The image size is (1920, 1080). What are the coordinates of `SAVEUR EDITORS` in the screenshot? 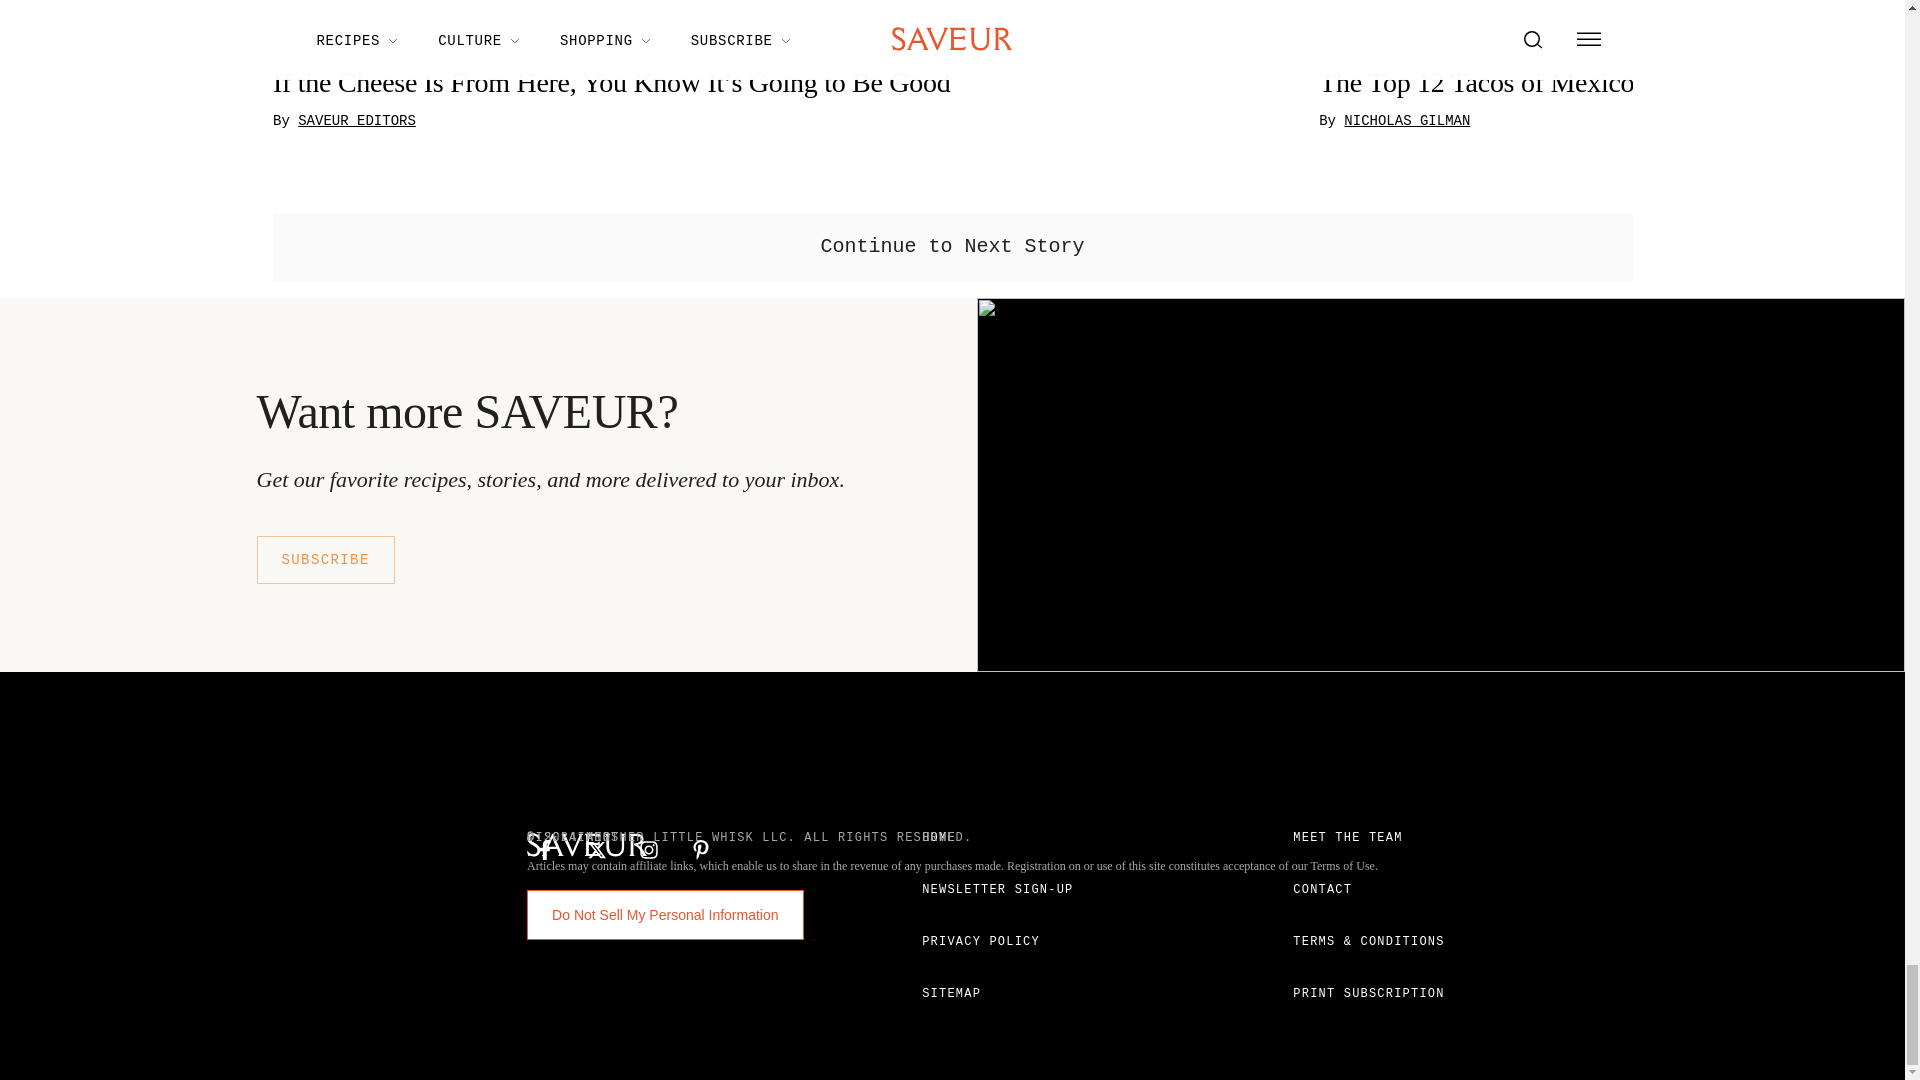 It's located at (356, 122).